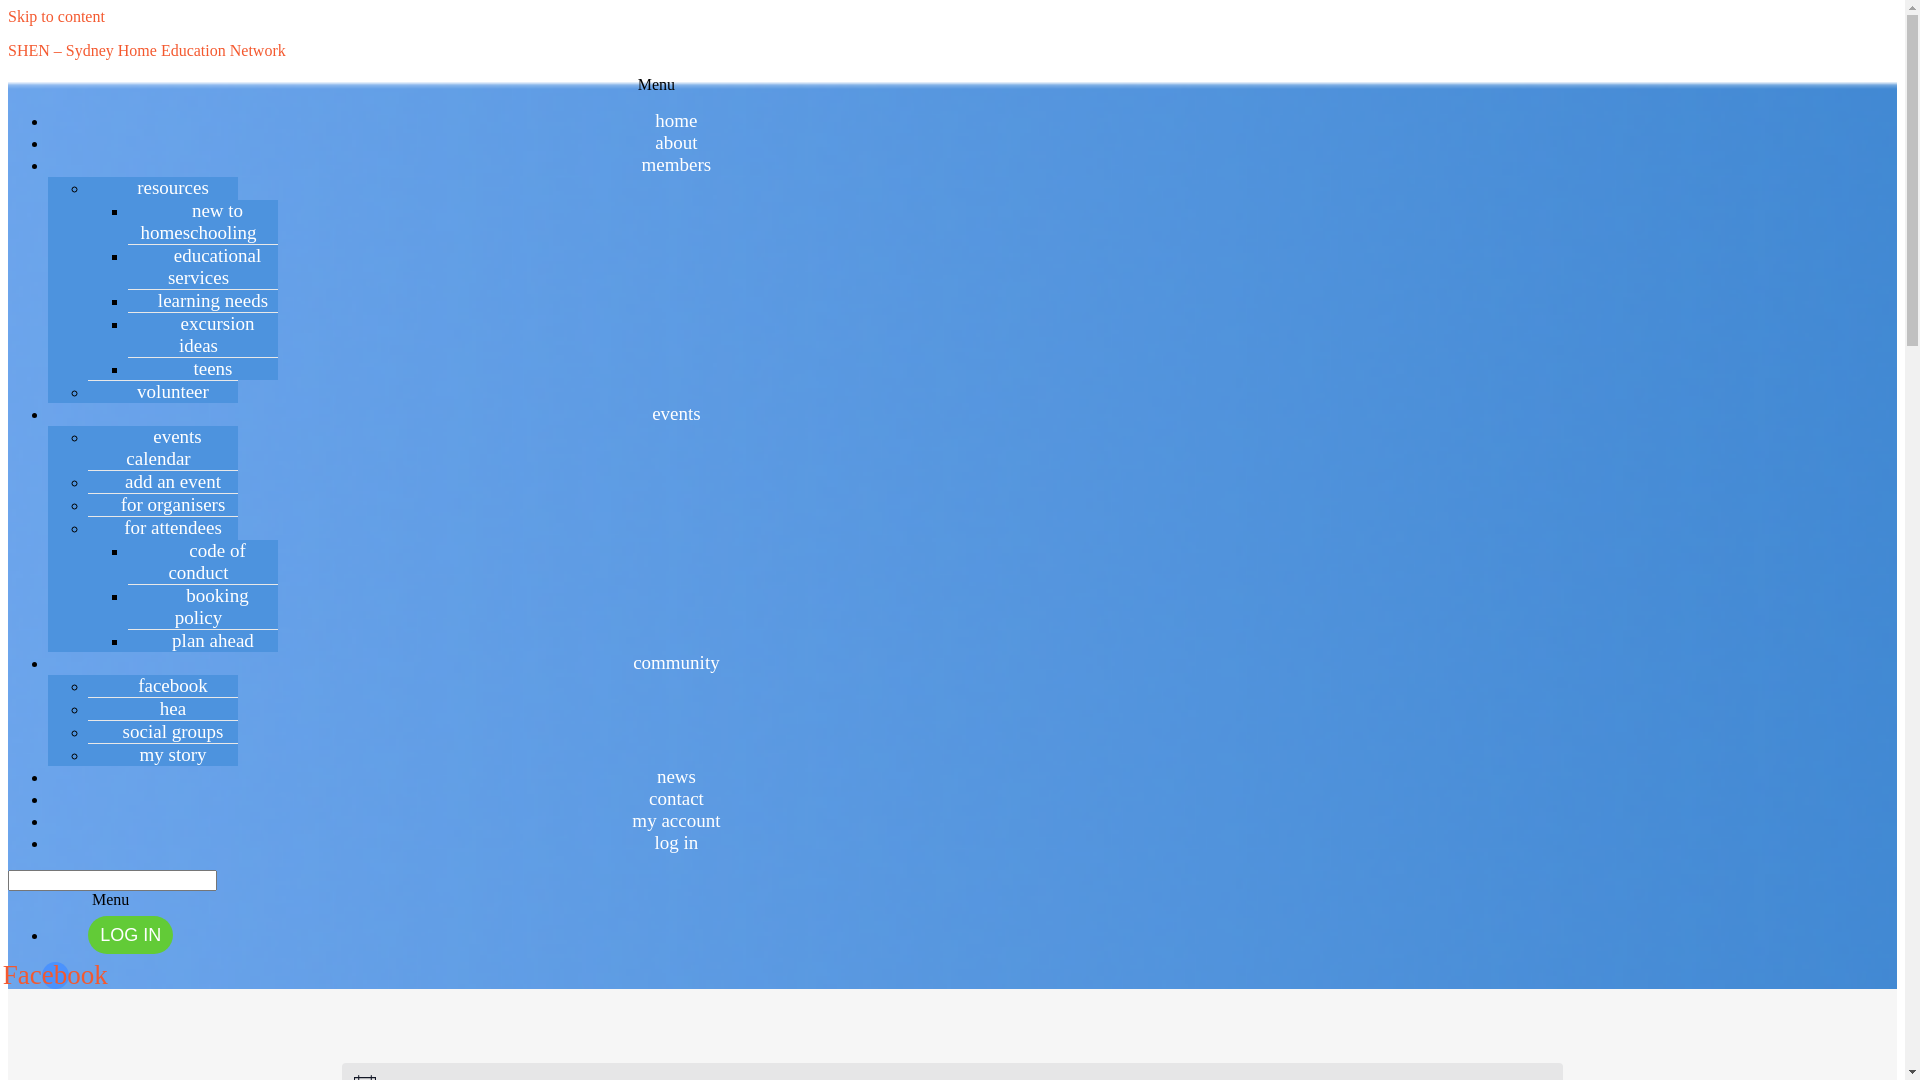 The image size is (1920, 1080). I want to click on members, so click(677, 164).